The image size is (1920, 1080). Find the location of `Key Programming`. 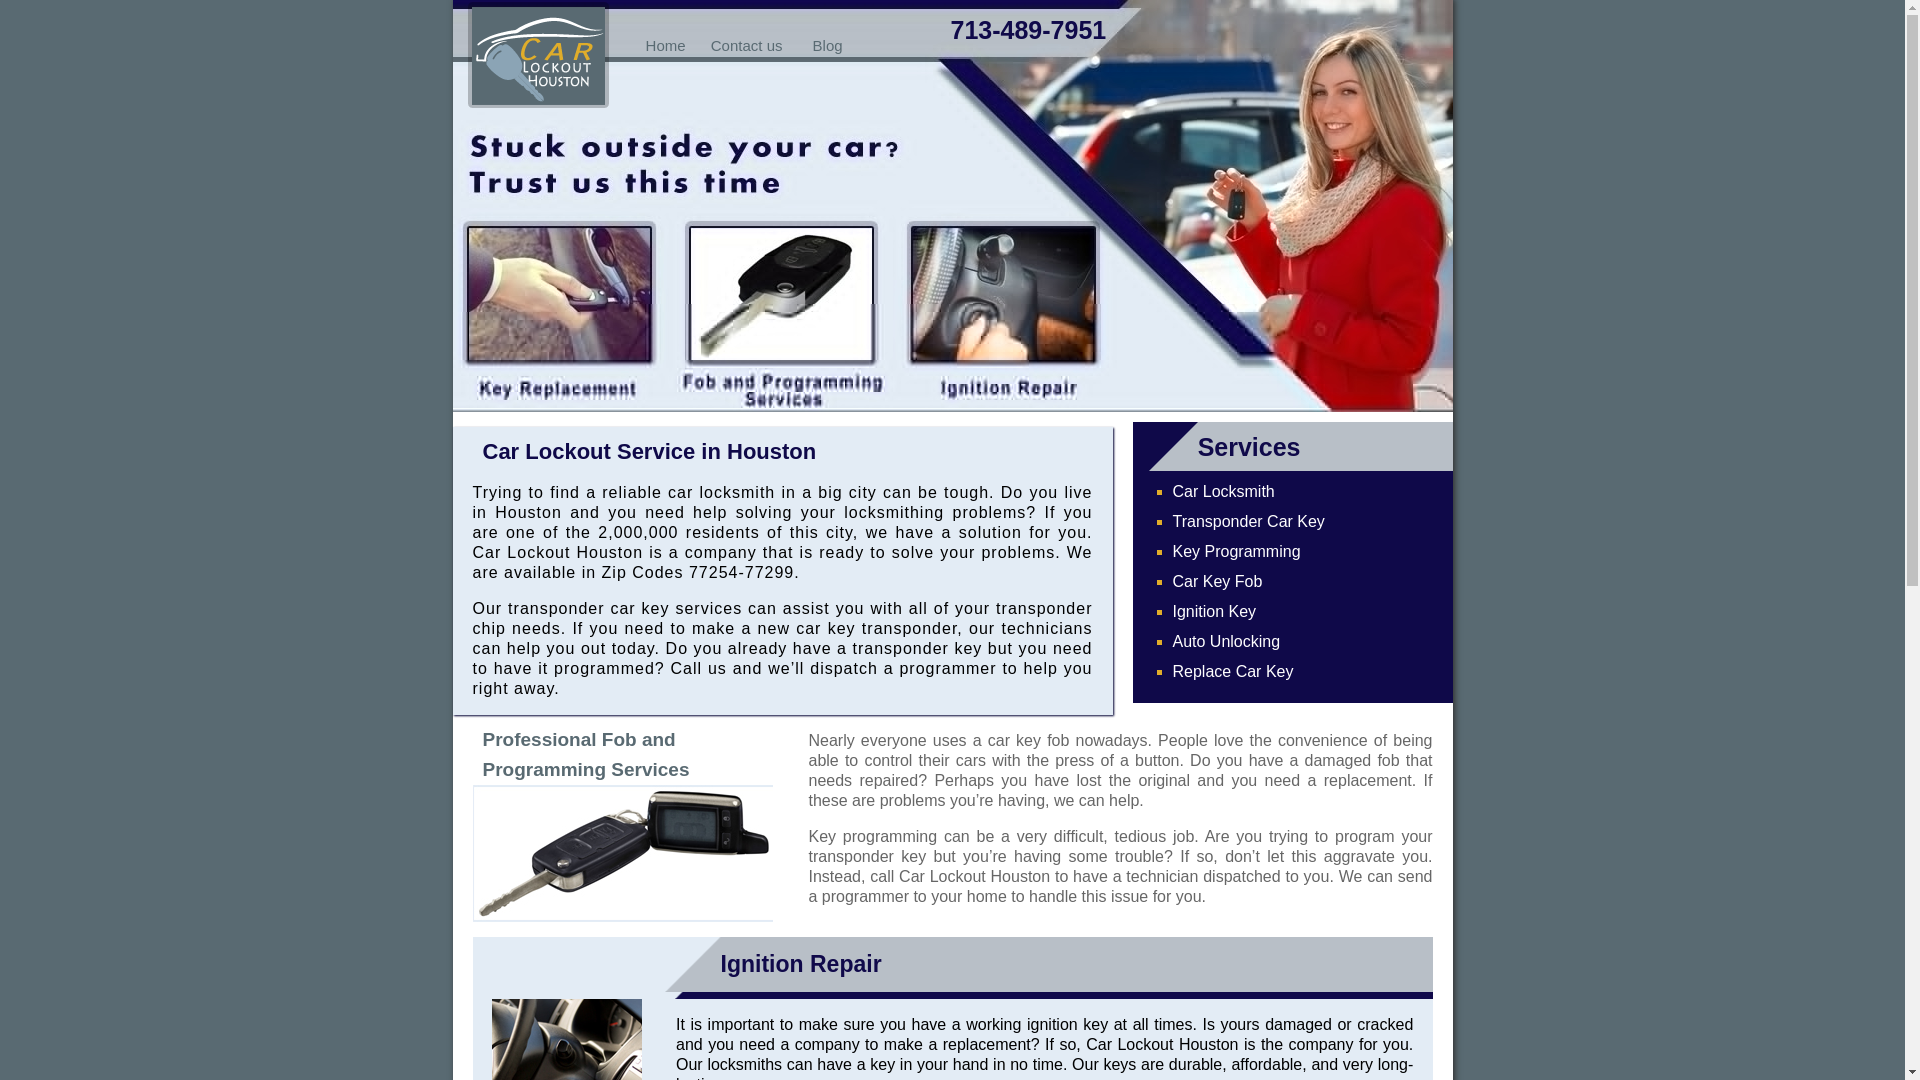

Key Programming is located at coordinates (1235, 552).